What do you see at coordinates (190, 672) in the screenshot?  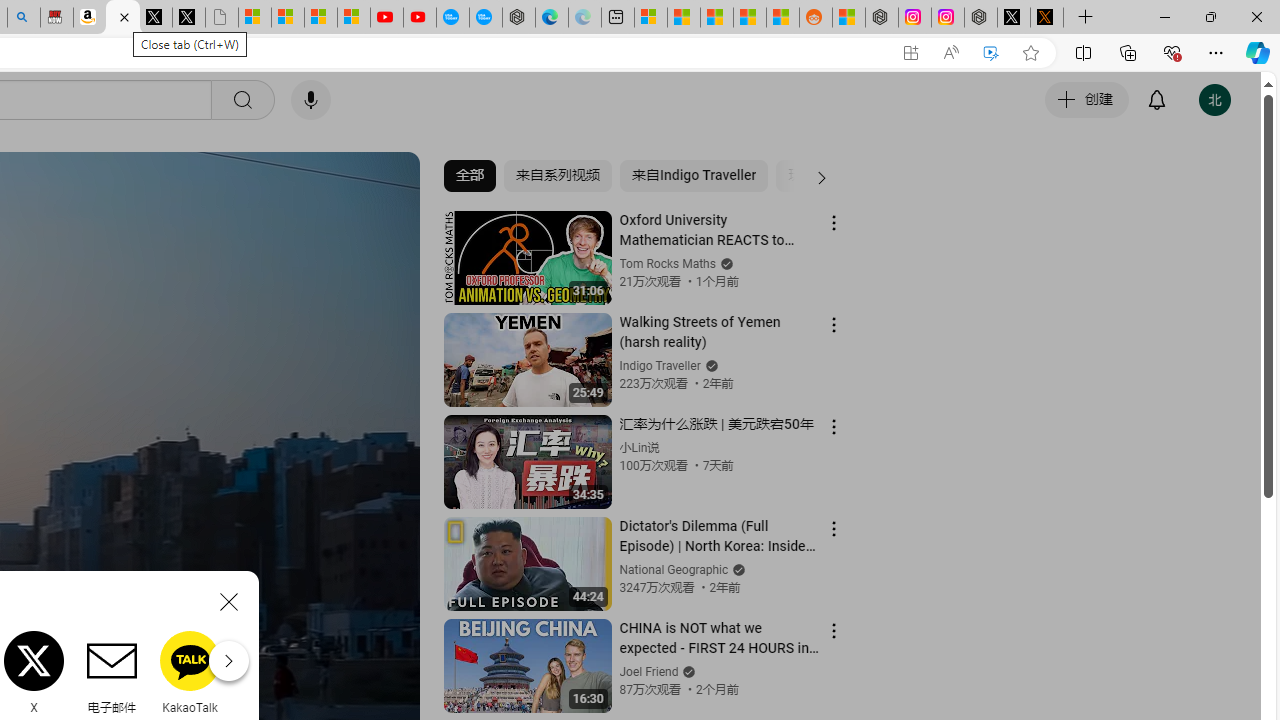 I see `KakaoTalk` at bounding box center [190, 672].